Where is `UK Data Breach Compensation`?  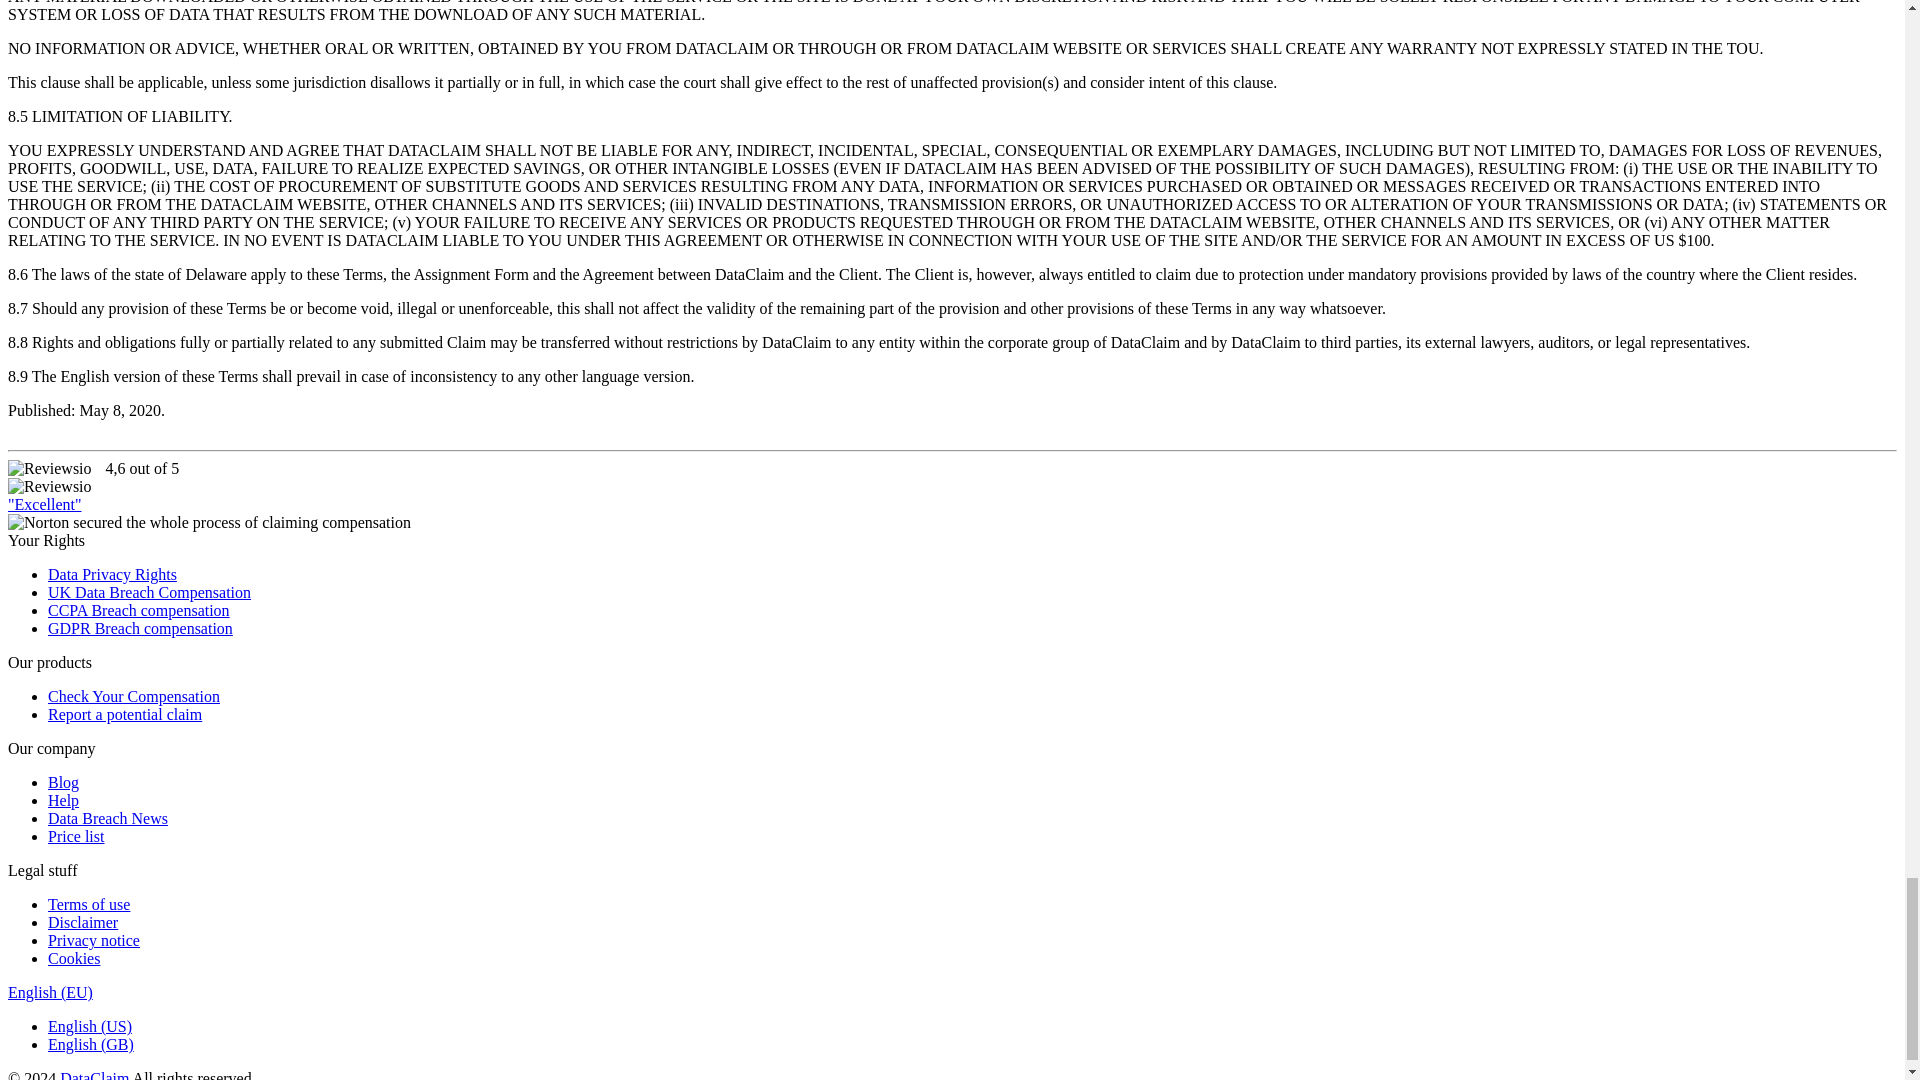
UK Data Breach Compensation is located at coordinates (150, 592).